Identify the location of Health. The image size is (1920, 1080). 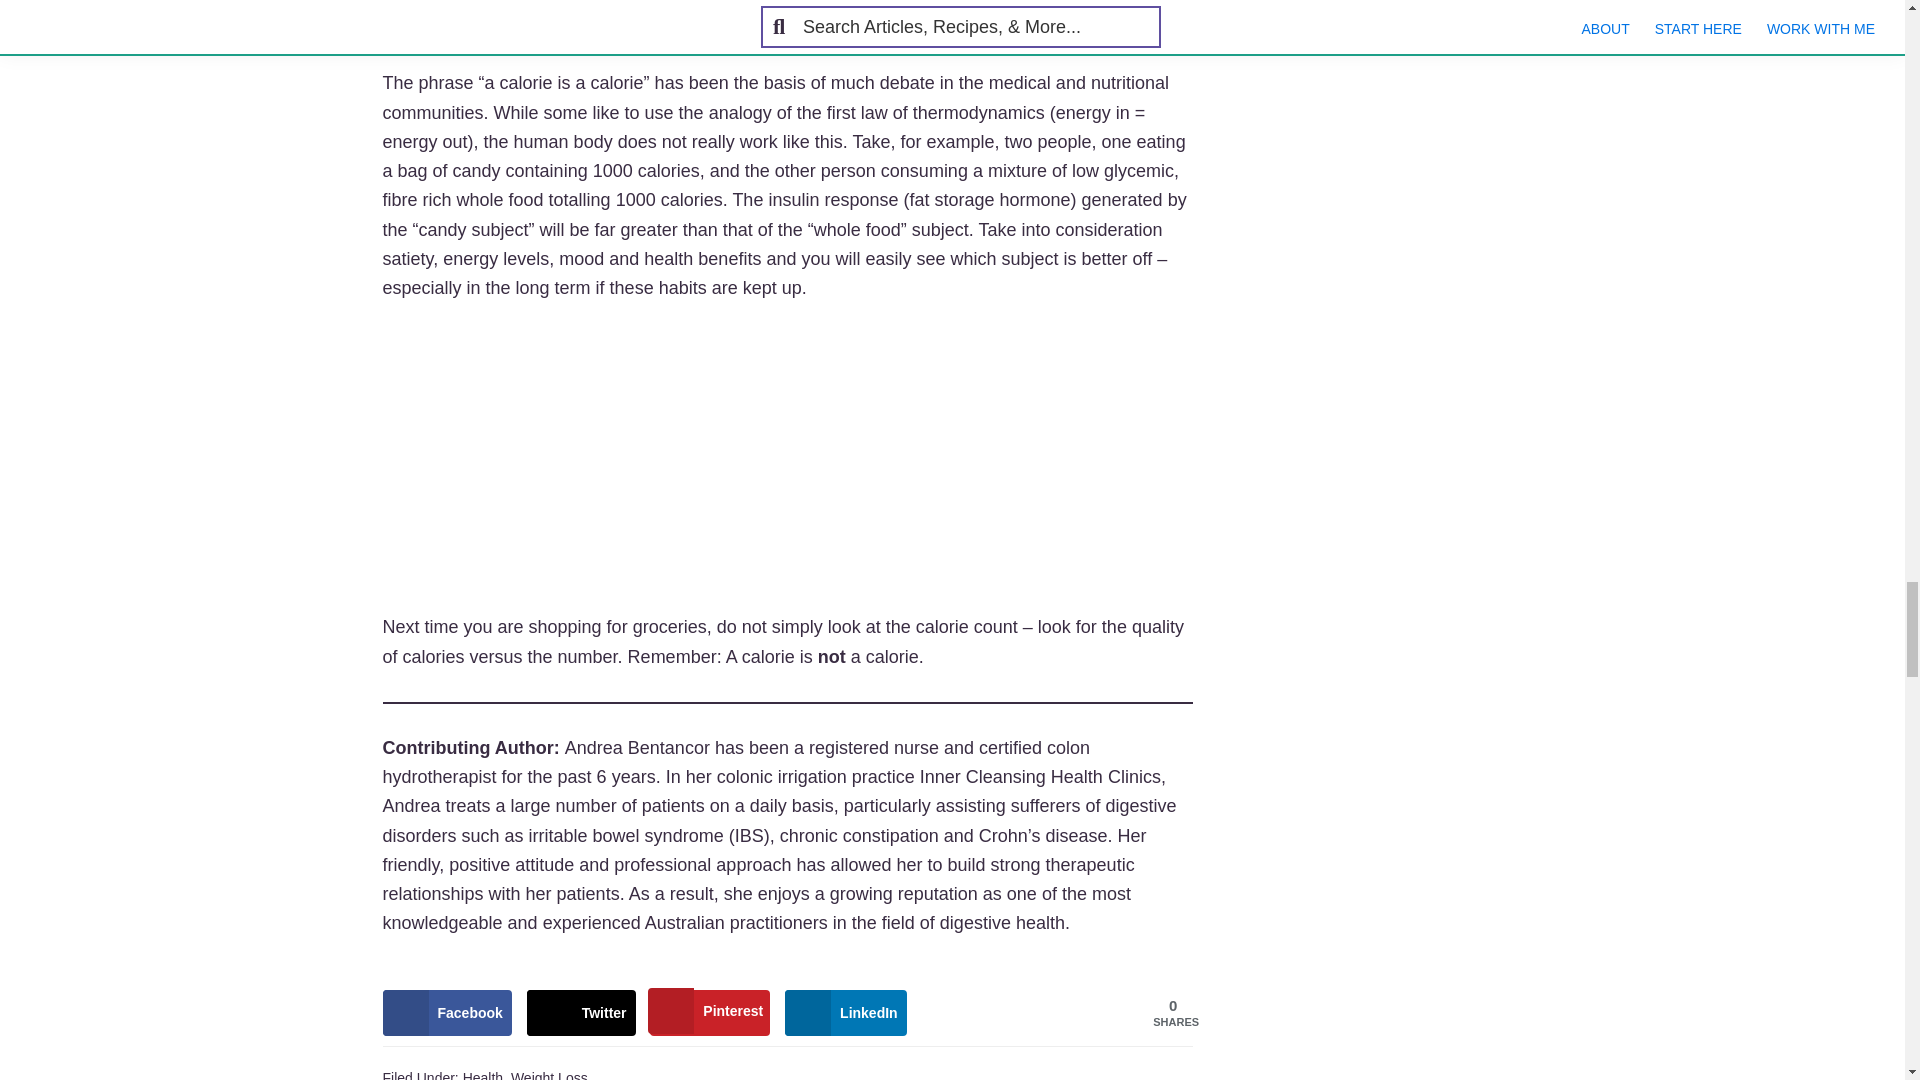
(482, 1075).